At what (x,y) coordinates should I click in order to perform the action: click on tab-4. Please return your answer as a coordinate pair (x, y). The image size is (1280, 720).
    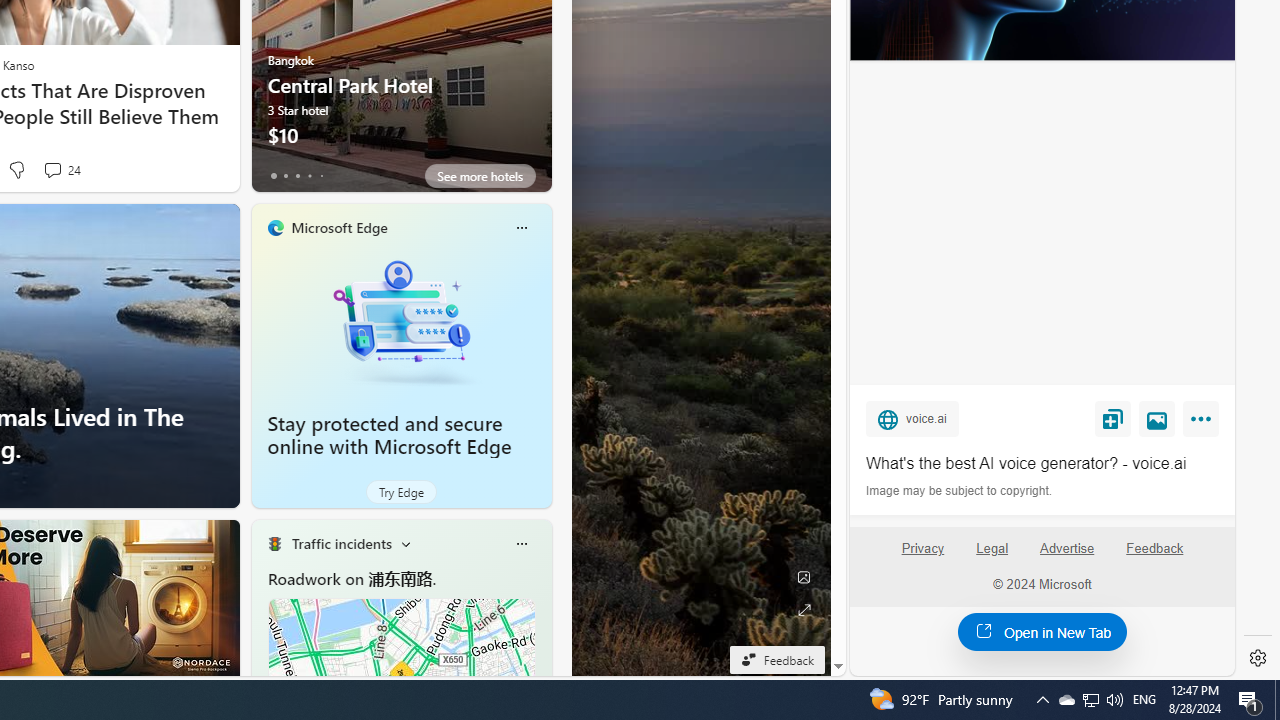
    Looking at the image, I should click on (320, 176).